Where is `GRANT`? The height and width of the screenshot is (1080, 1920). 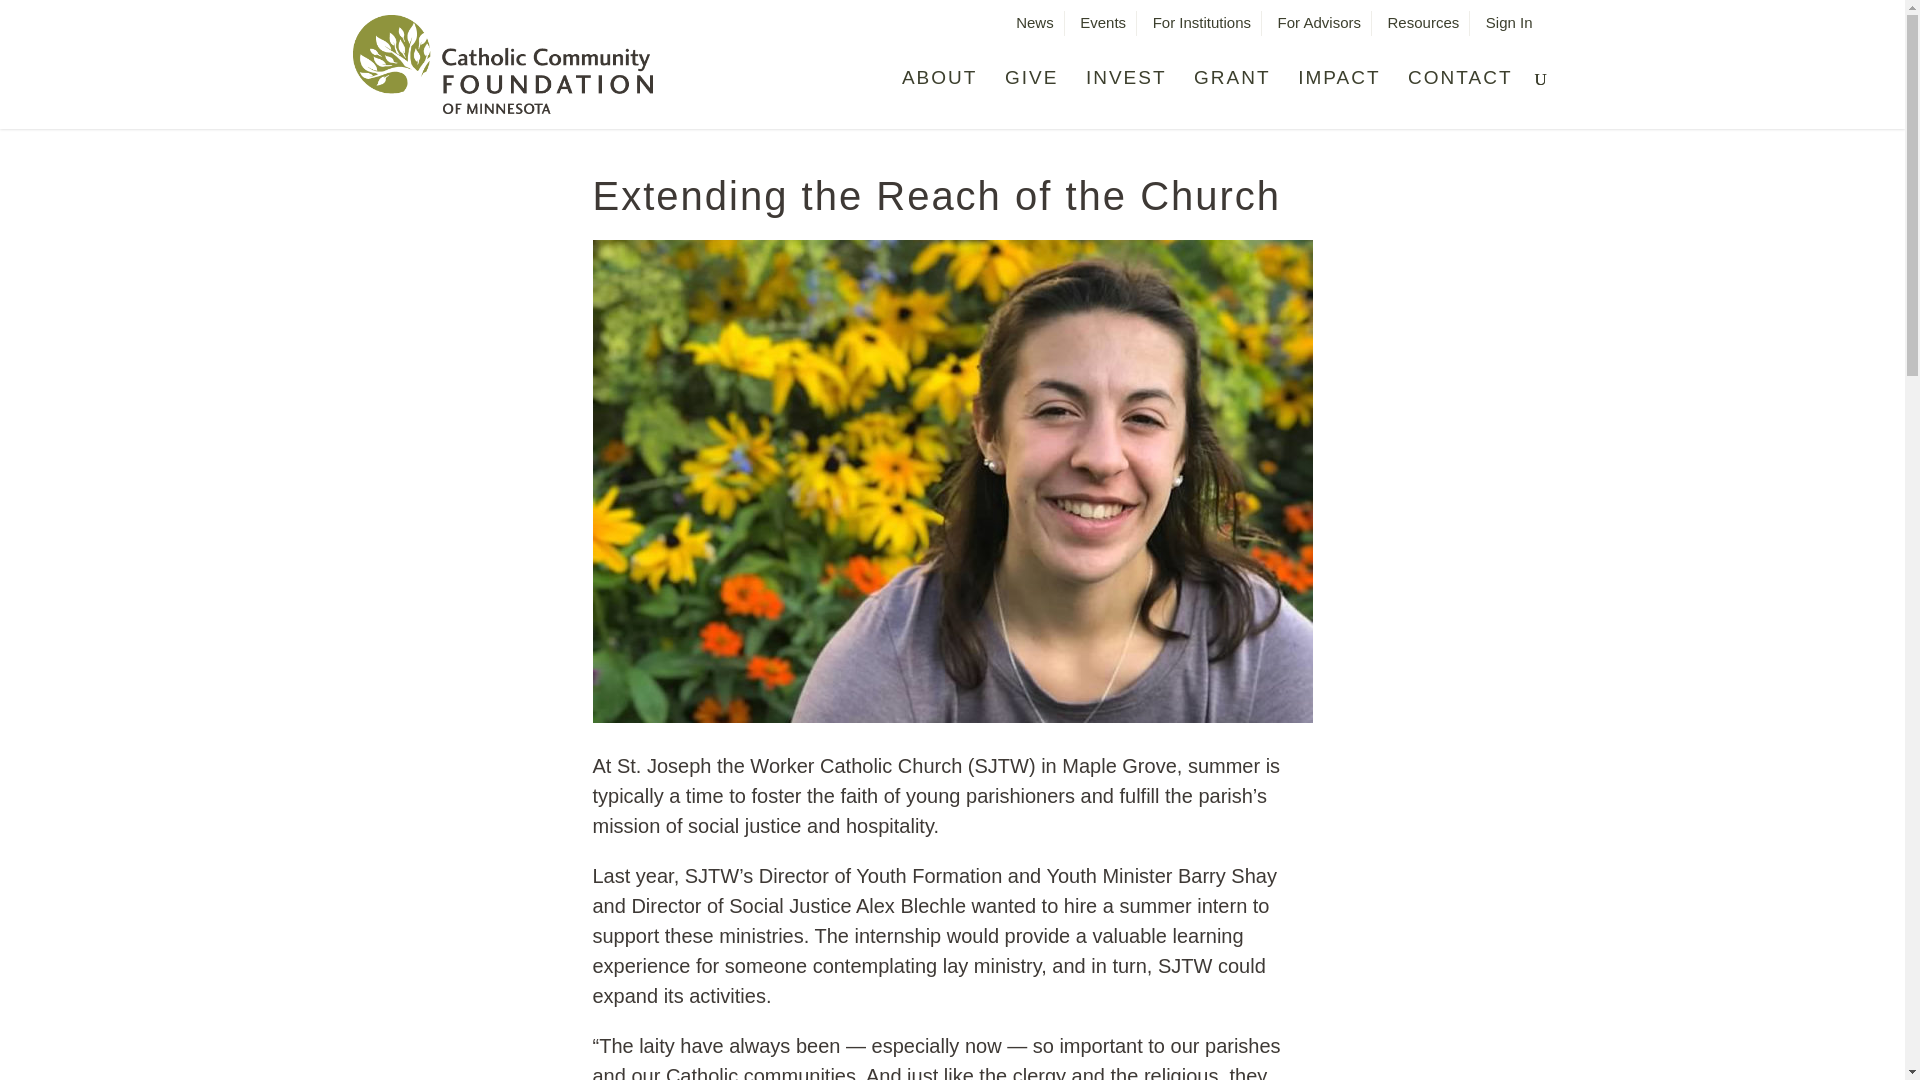 GRANT is located at coordinates (1232, 92).